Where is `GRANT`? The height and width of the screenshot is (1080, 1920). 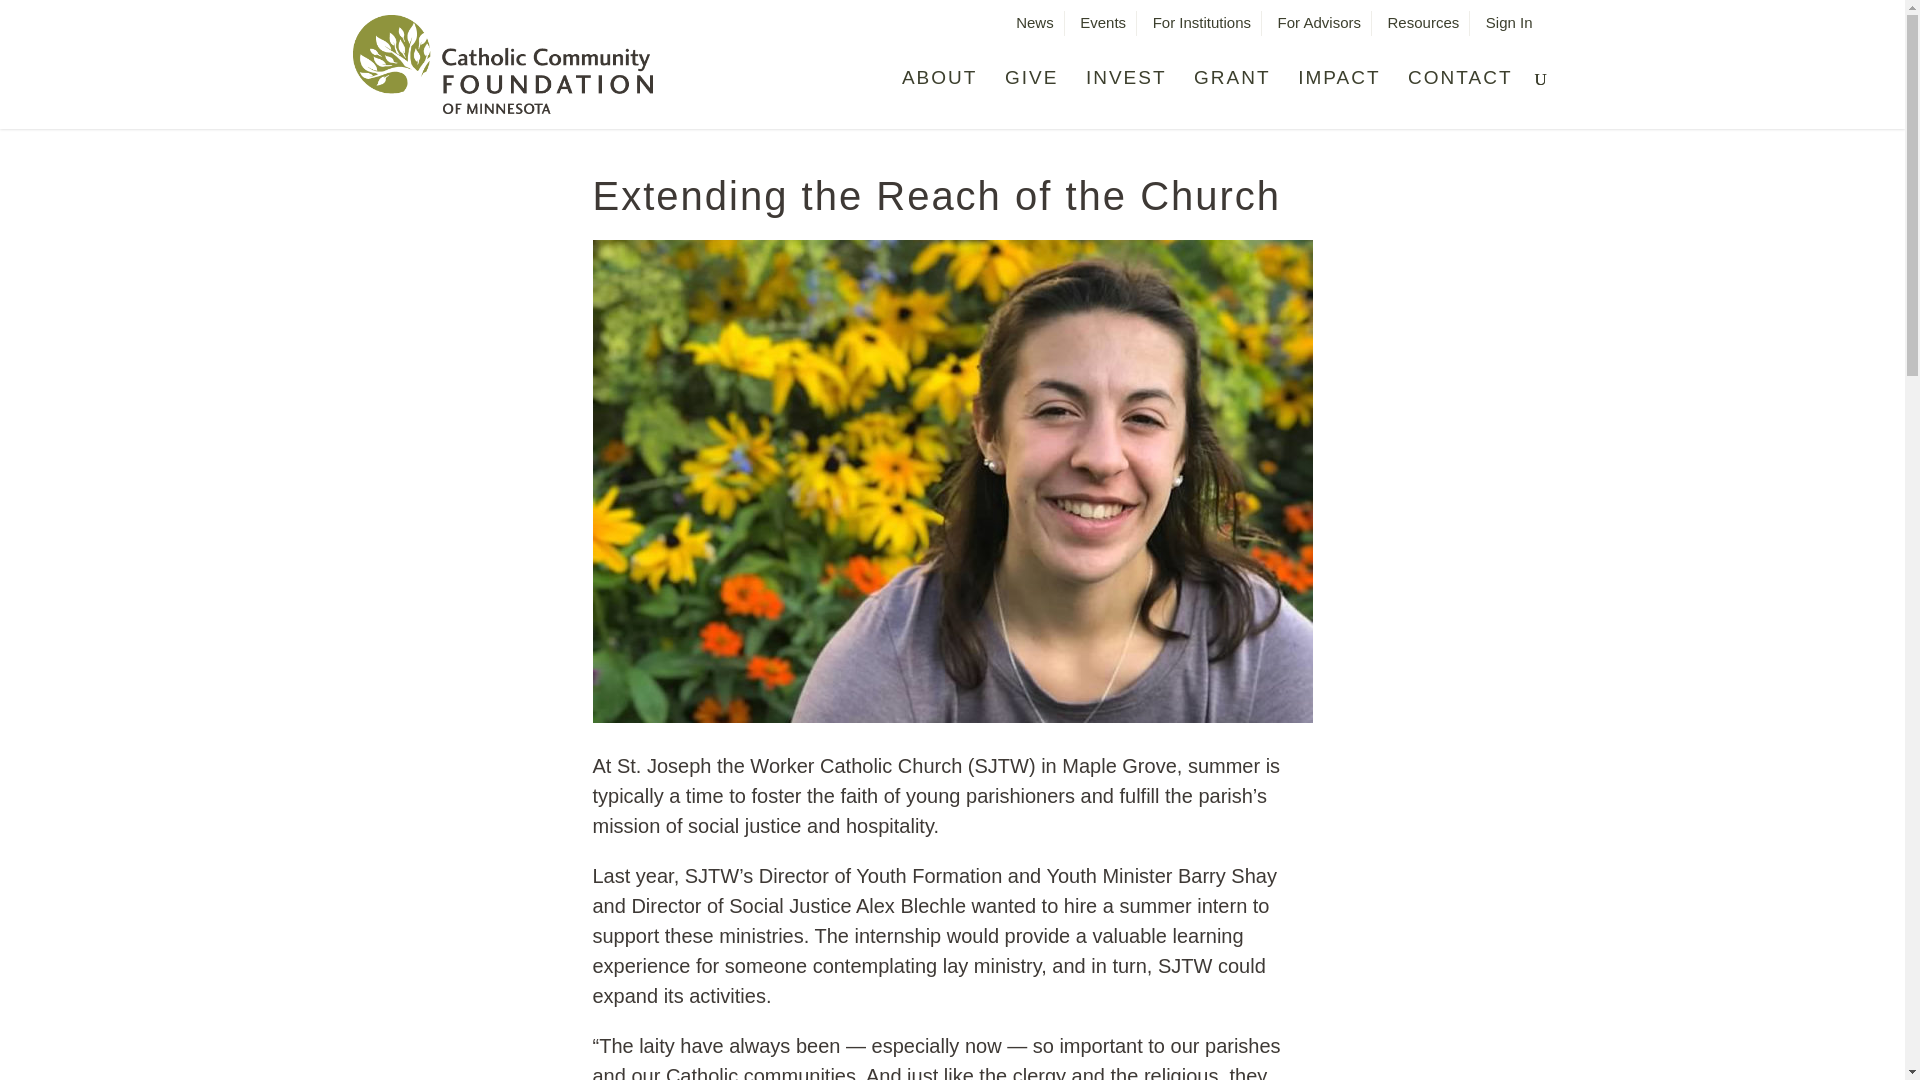 GRANT is located at coordinates (1232, 92).